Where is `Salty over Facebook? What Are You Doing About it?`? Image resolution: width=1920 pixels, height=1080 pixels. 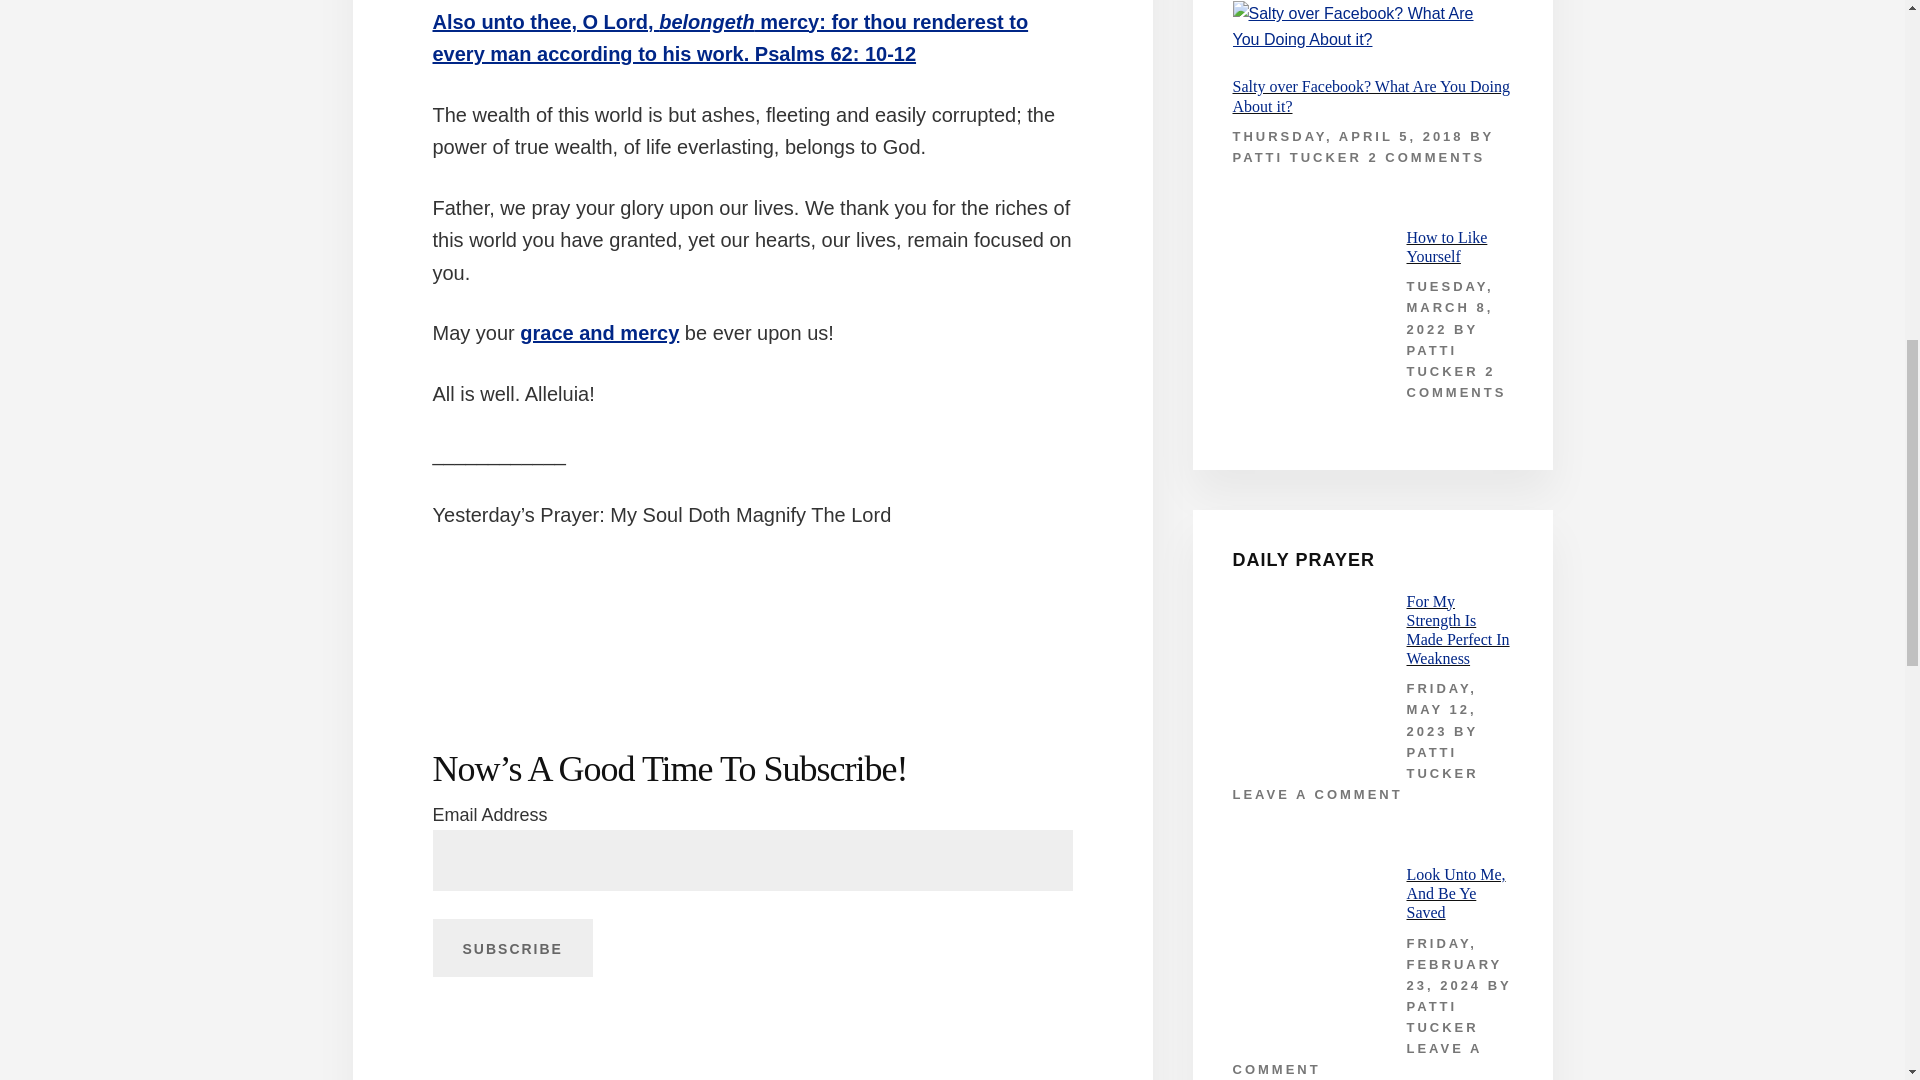
Salty over Facebook? What Are You Doing About it? is located at coordinates (1370, 96).